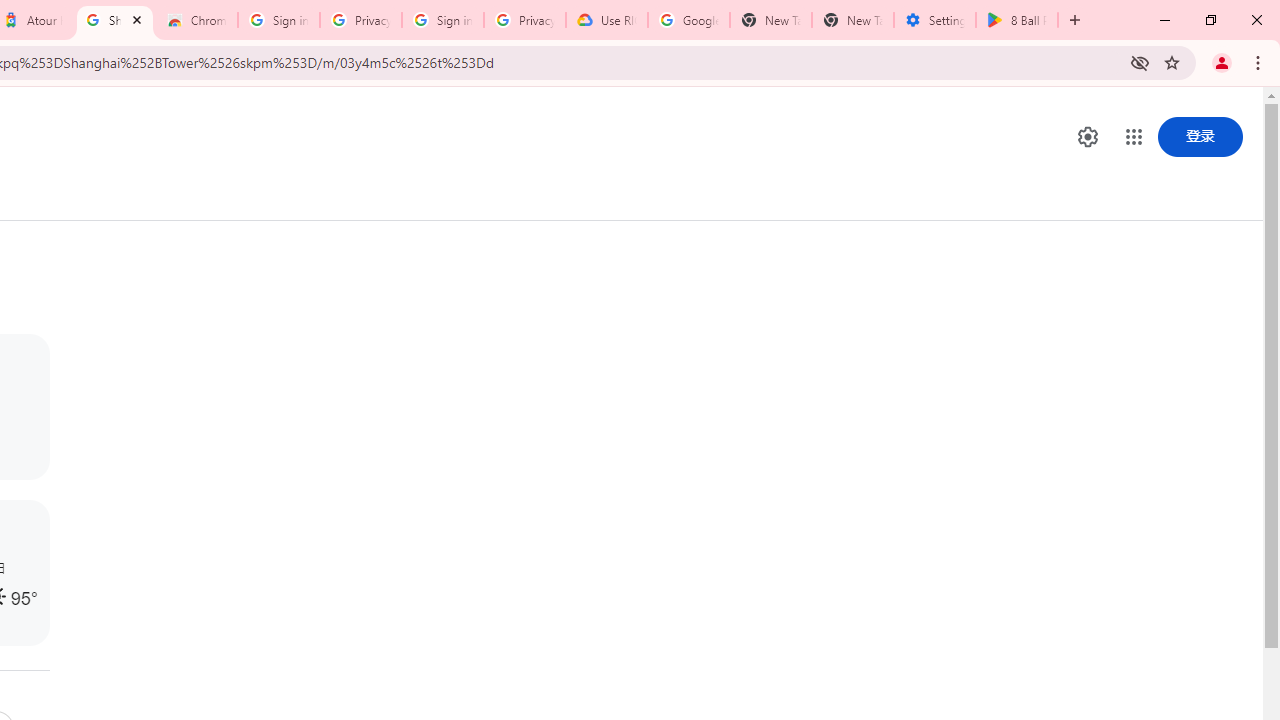  What do you see at coordinates (442, 20) in the screenshot?
I see `Sign in - Google Accounts` at bounding box center [442, 20].